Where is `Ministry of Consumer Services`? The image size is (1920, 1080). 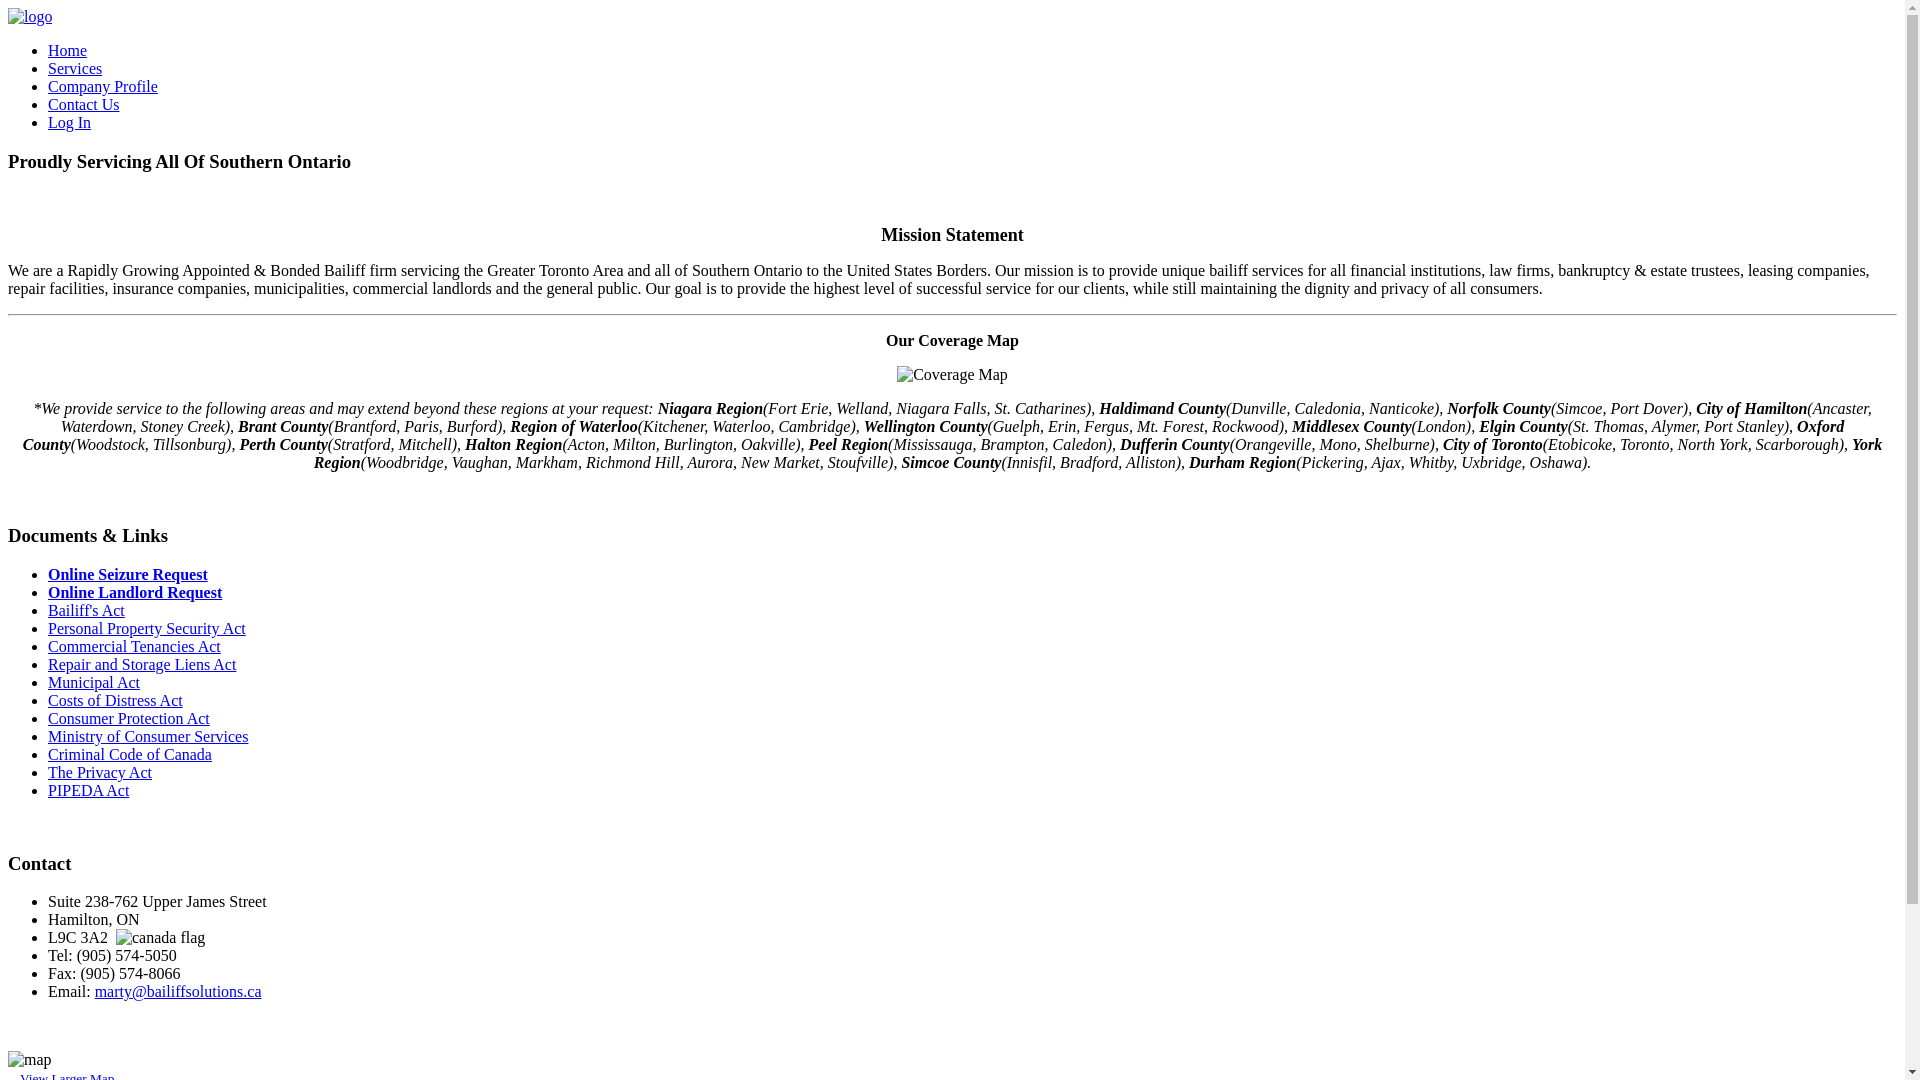 Ministry of Consumer Services is located at coordinates (148, 736).